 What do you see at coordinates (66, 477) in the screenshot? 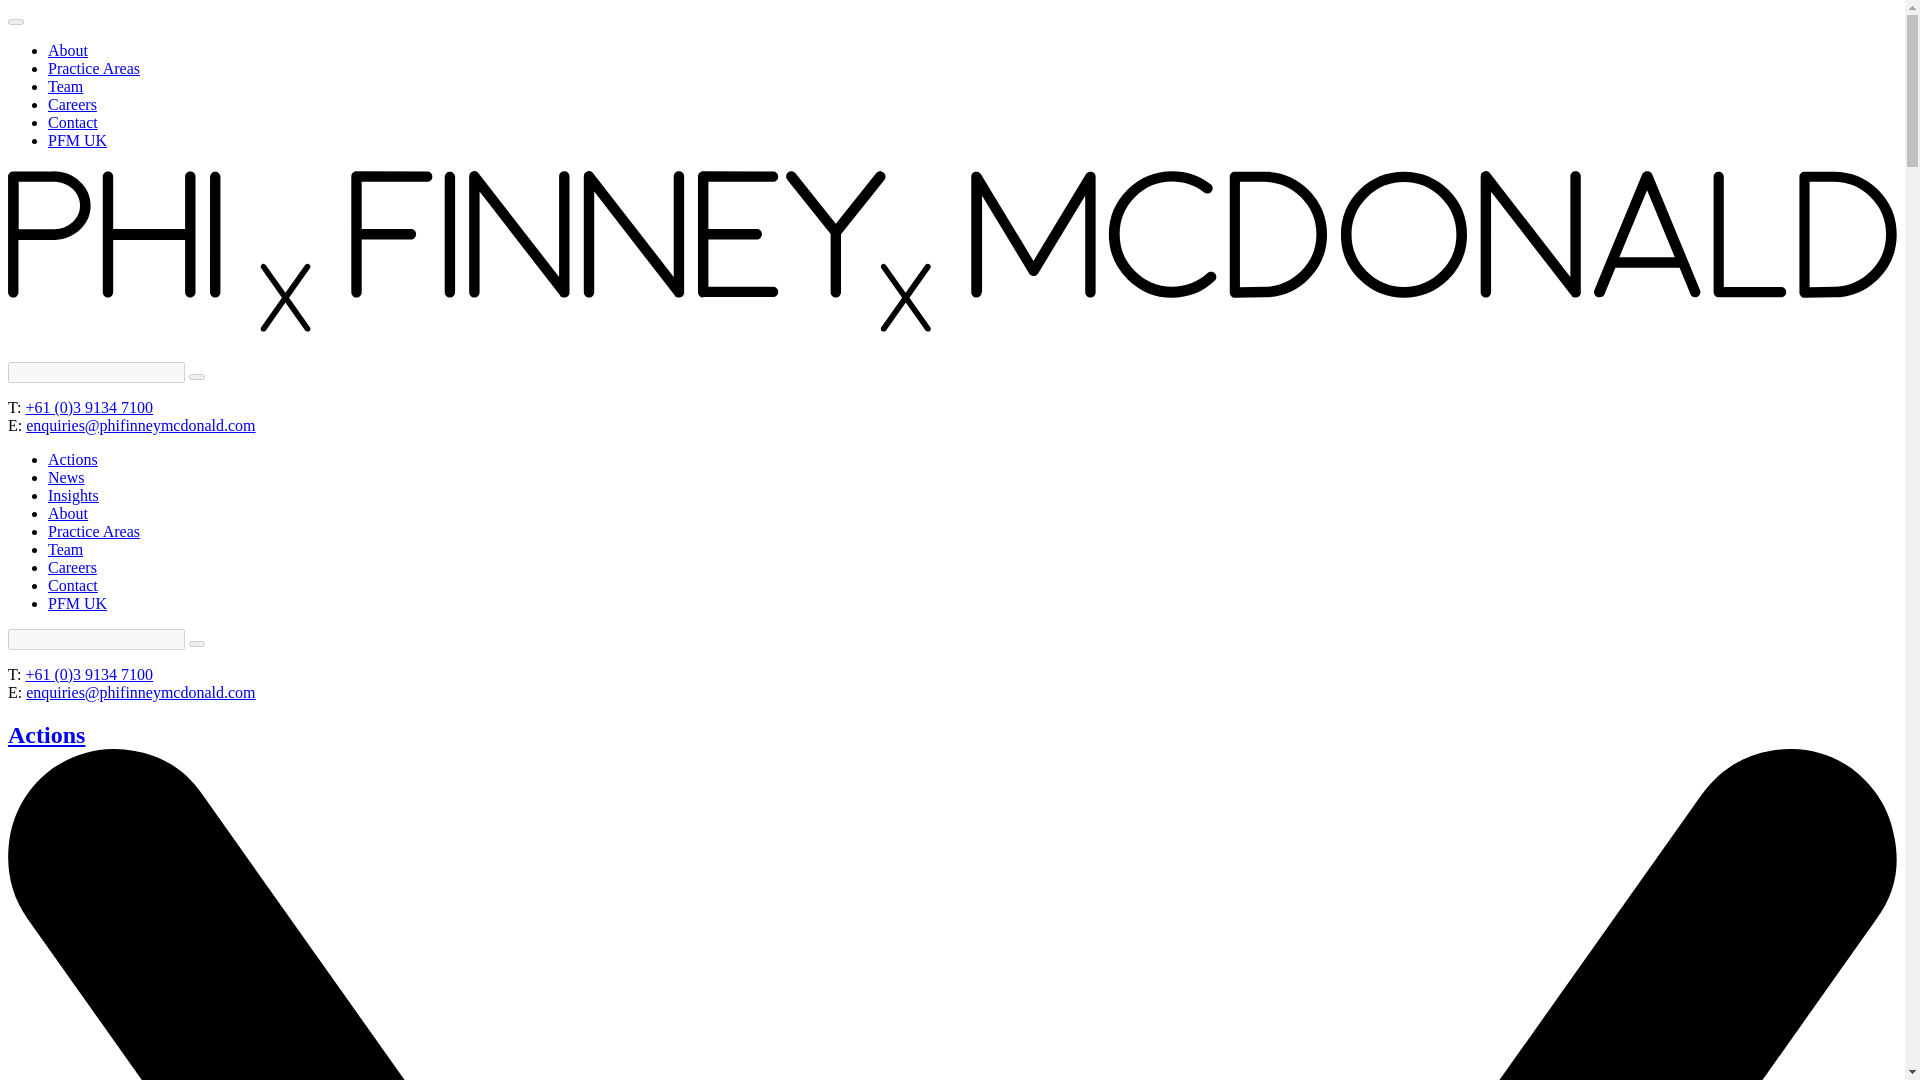
I see `News` at bounding box center [66, 477].